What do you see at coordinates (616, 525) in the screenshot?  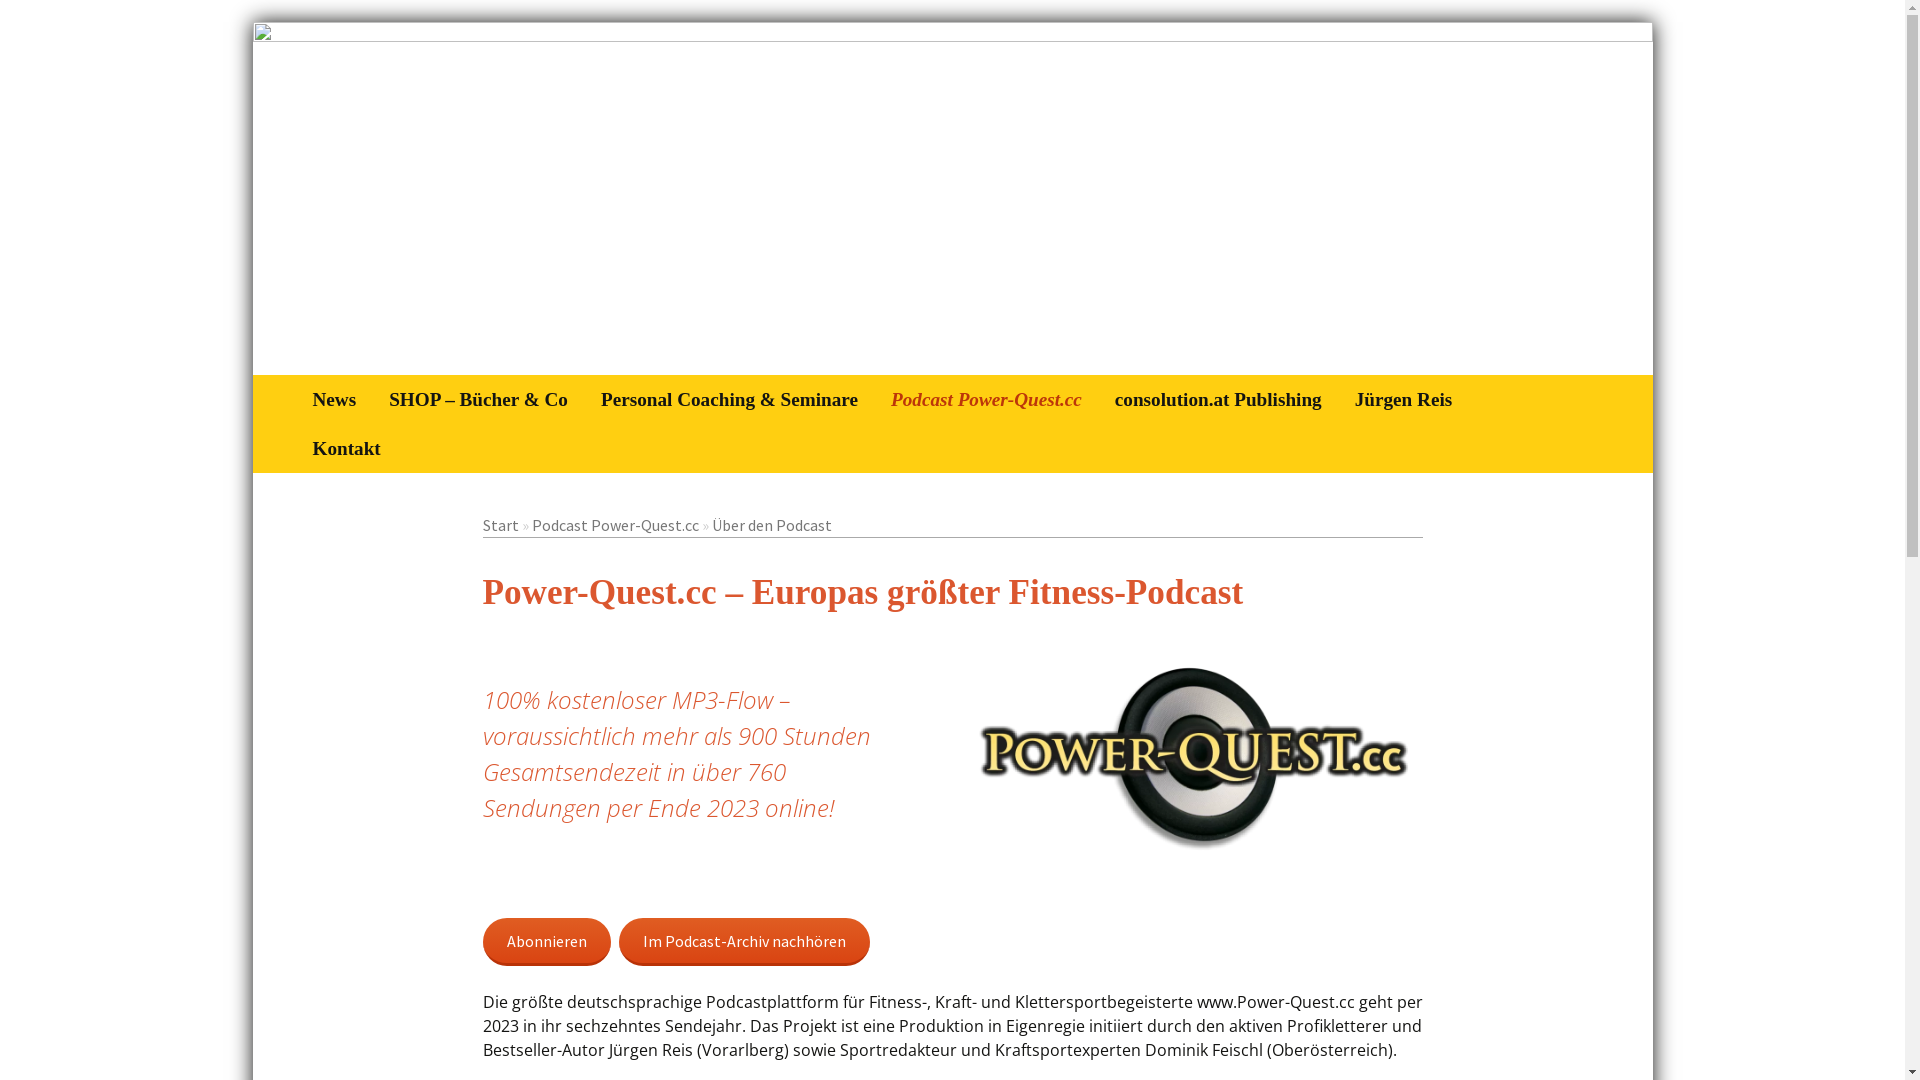 I see `Podcast Power-Quest.cc` at bounding box center [616, 525].